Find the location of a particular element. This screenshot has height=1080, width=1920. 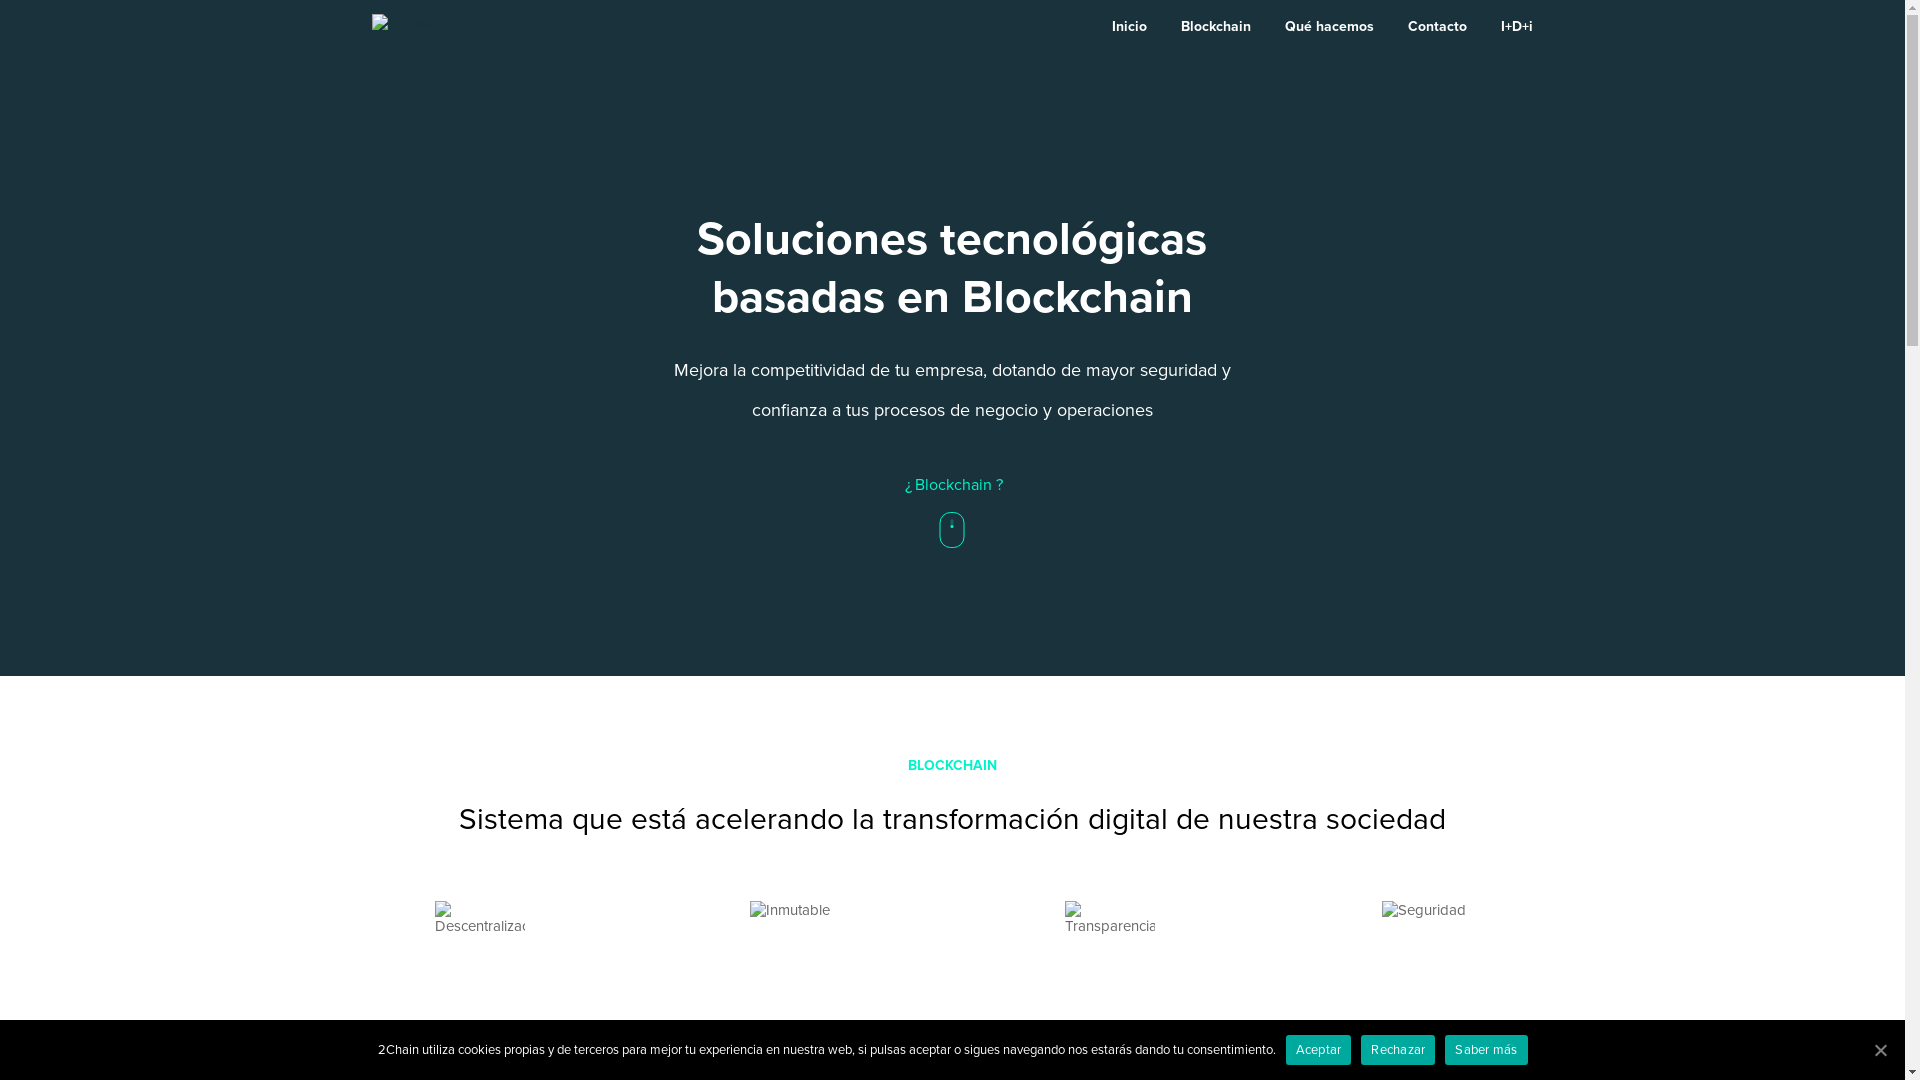

Inicio is located at coordinates (1130, 27).